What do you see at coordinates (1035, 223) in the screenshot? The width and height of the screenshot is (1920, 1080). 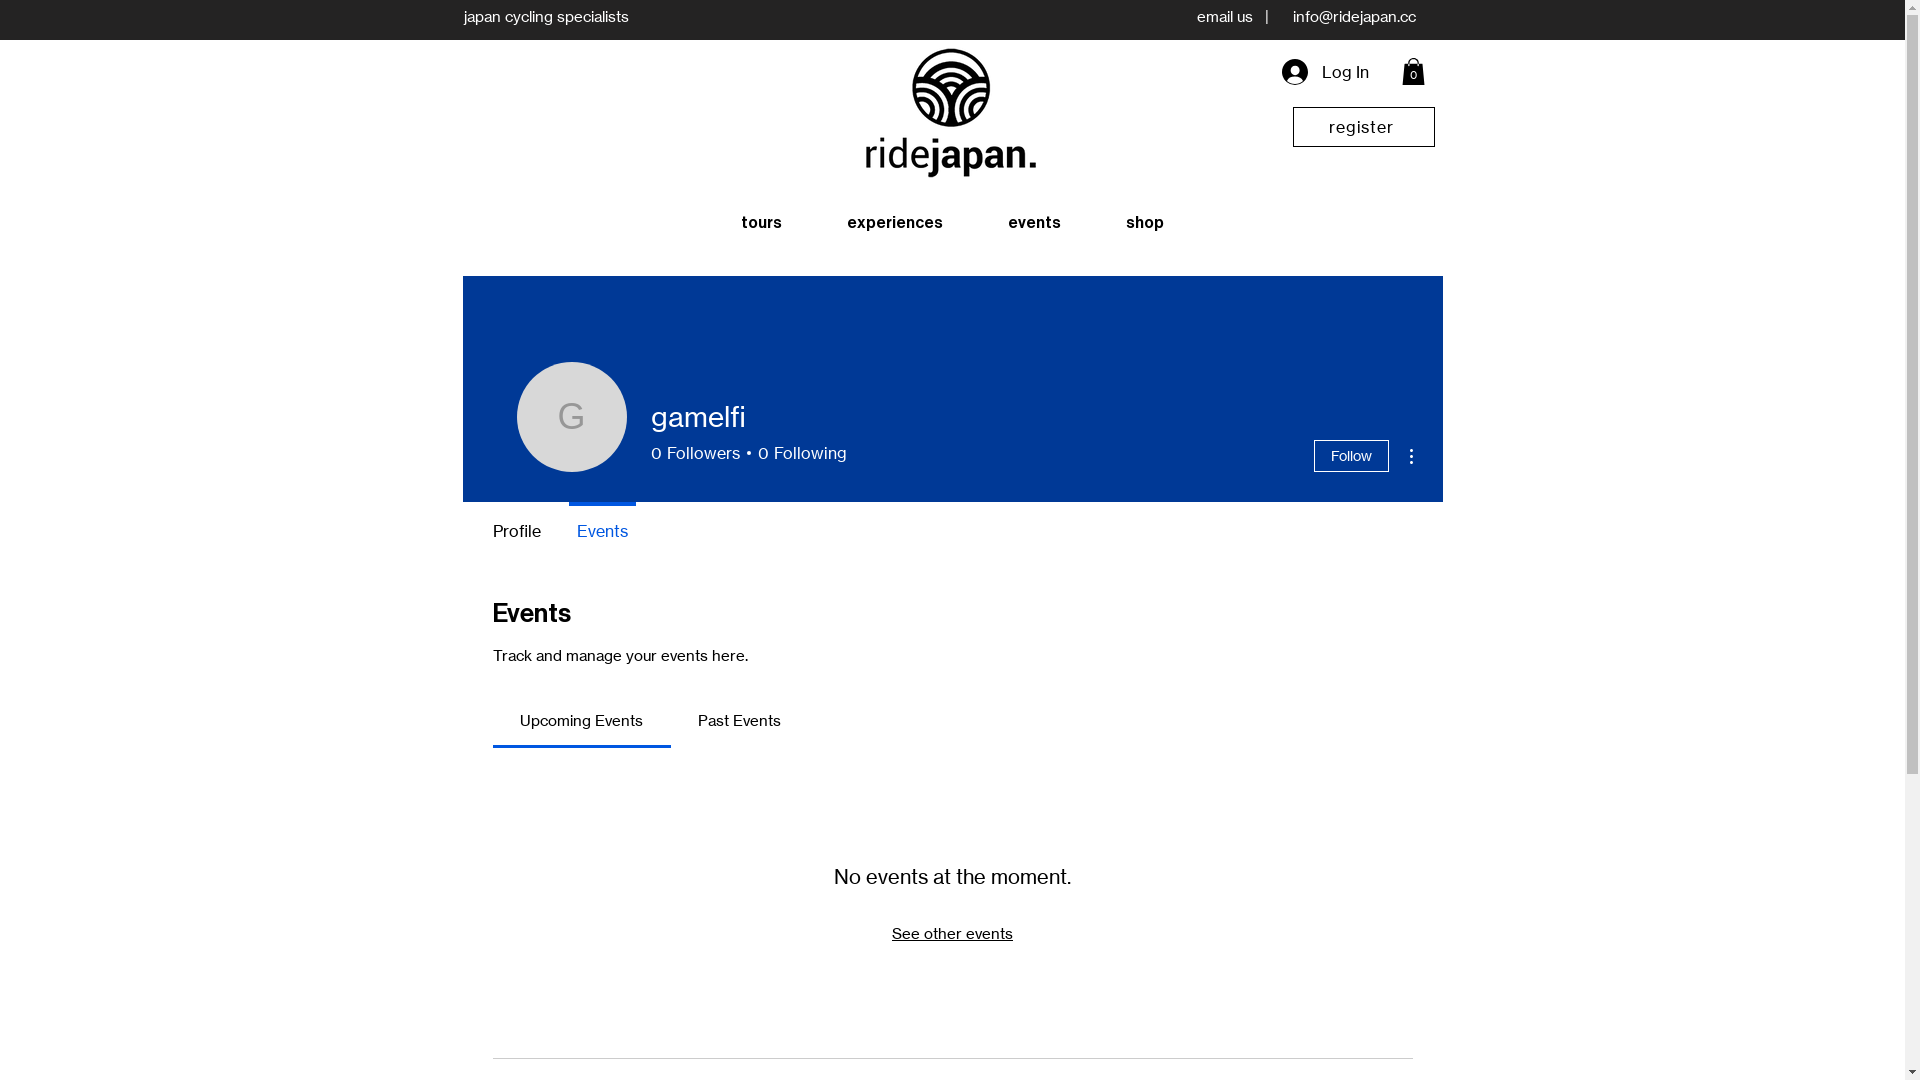 I see `events` at bounding box center [1035, 223].